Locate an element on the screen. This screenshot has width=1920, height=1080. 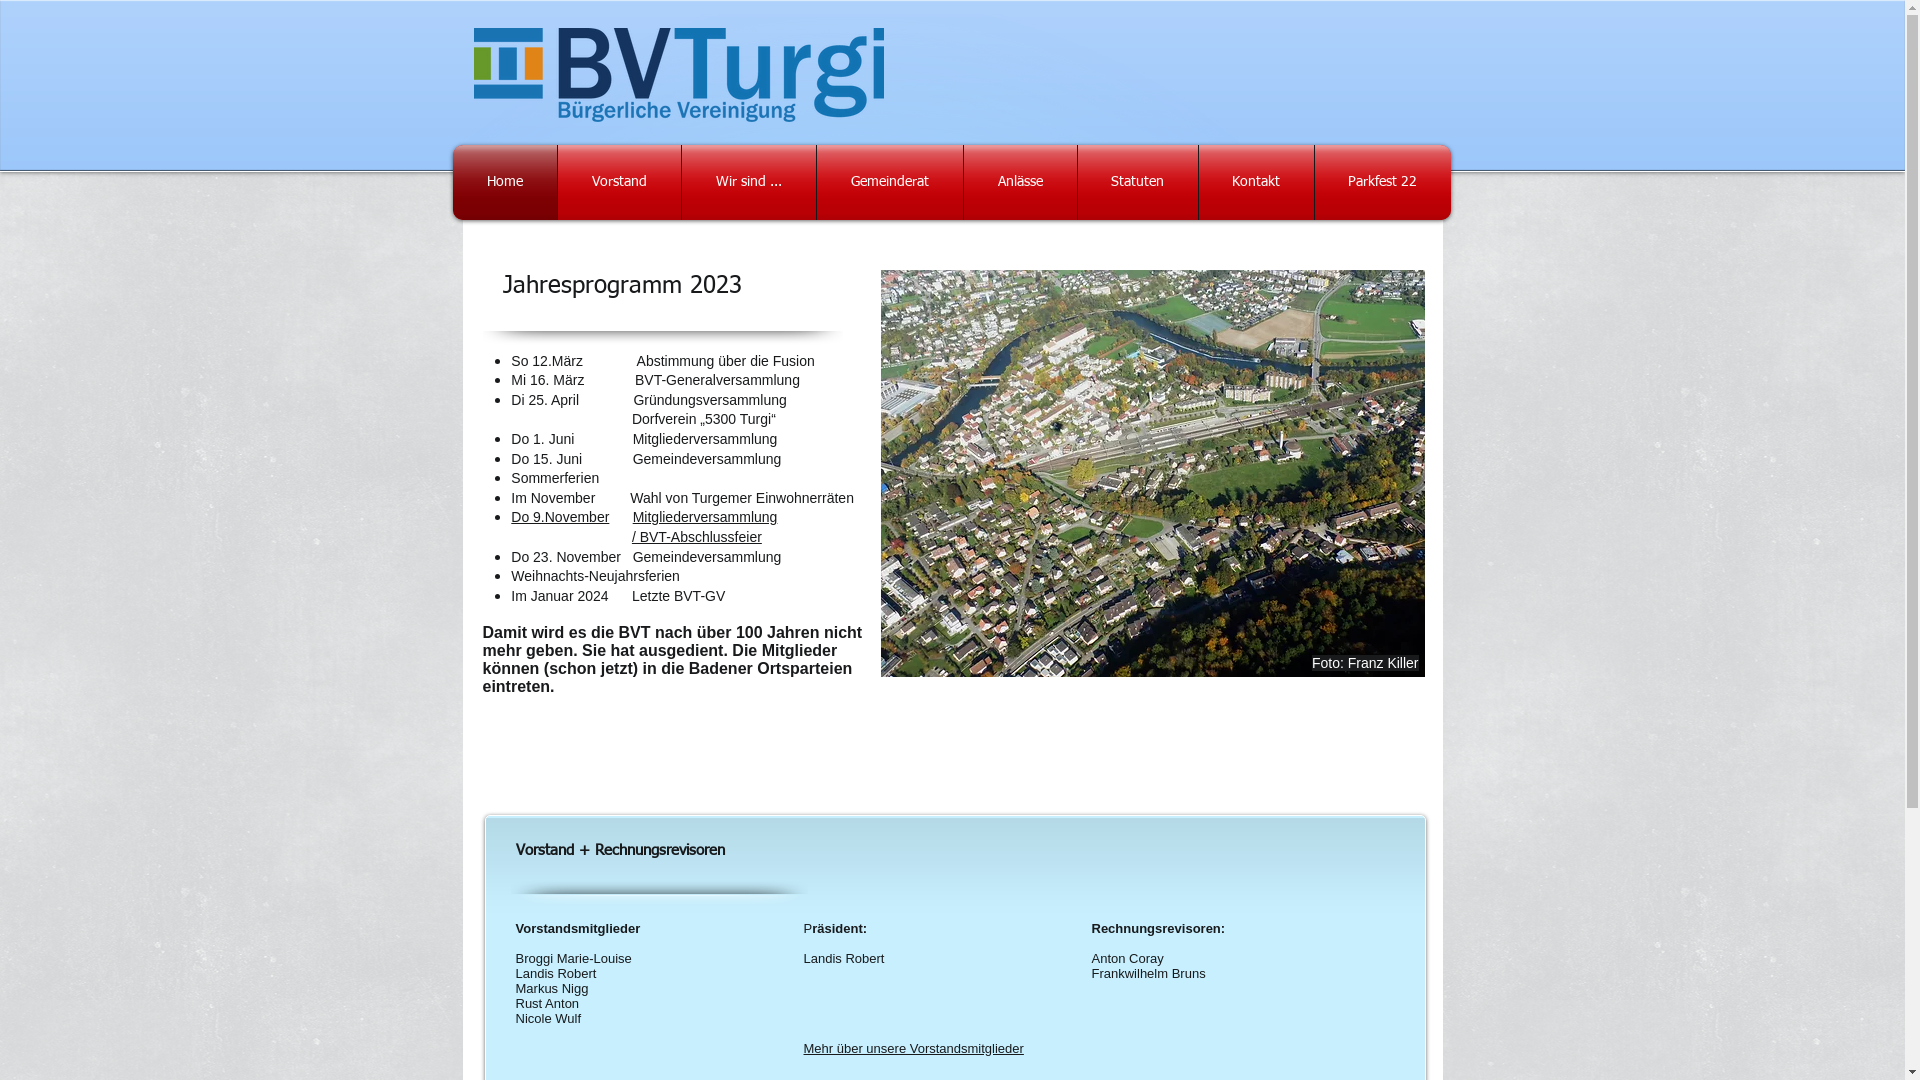
Home is located at coordinates (504, 182).